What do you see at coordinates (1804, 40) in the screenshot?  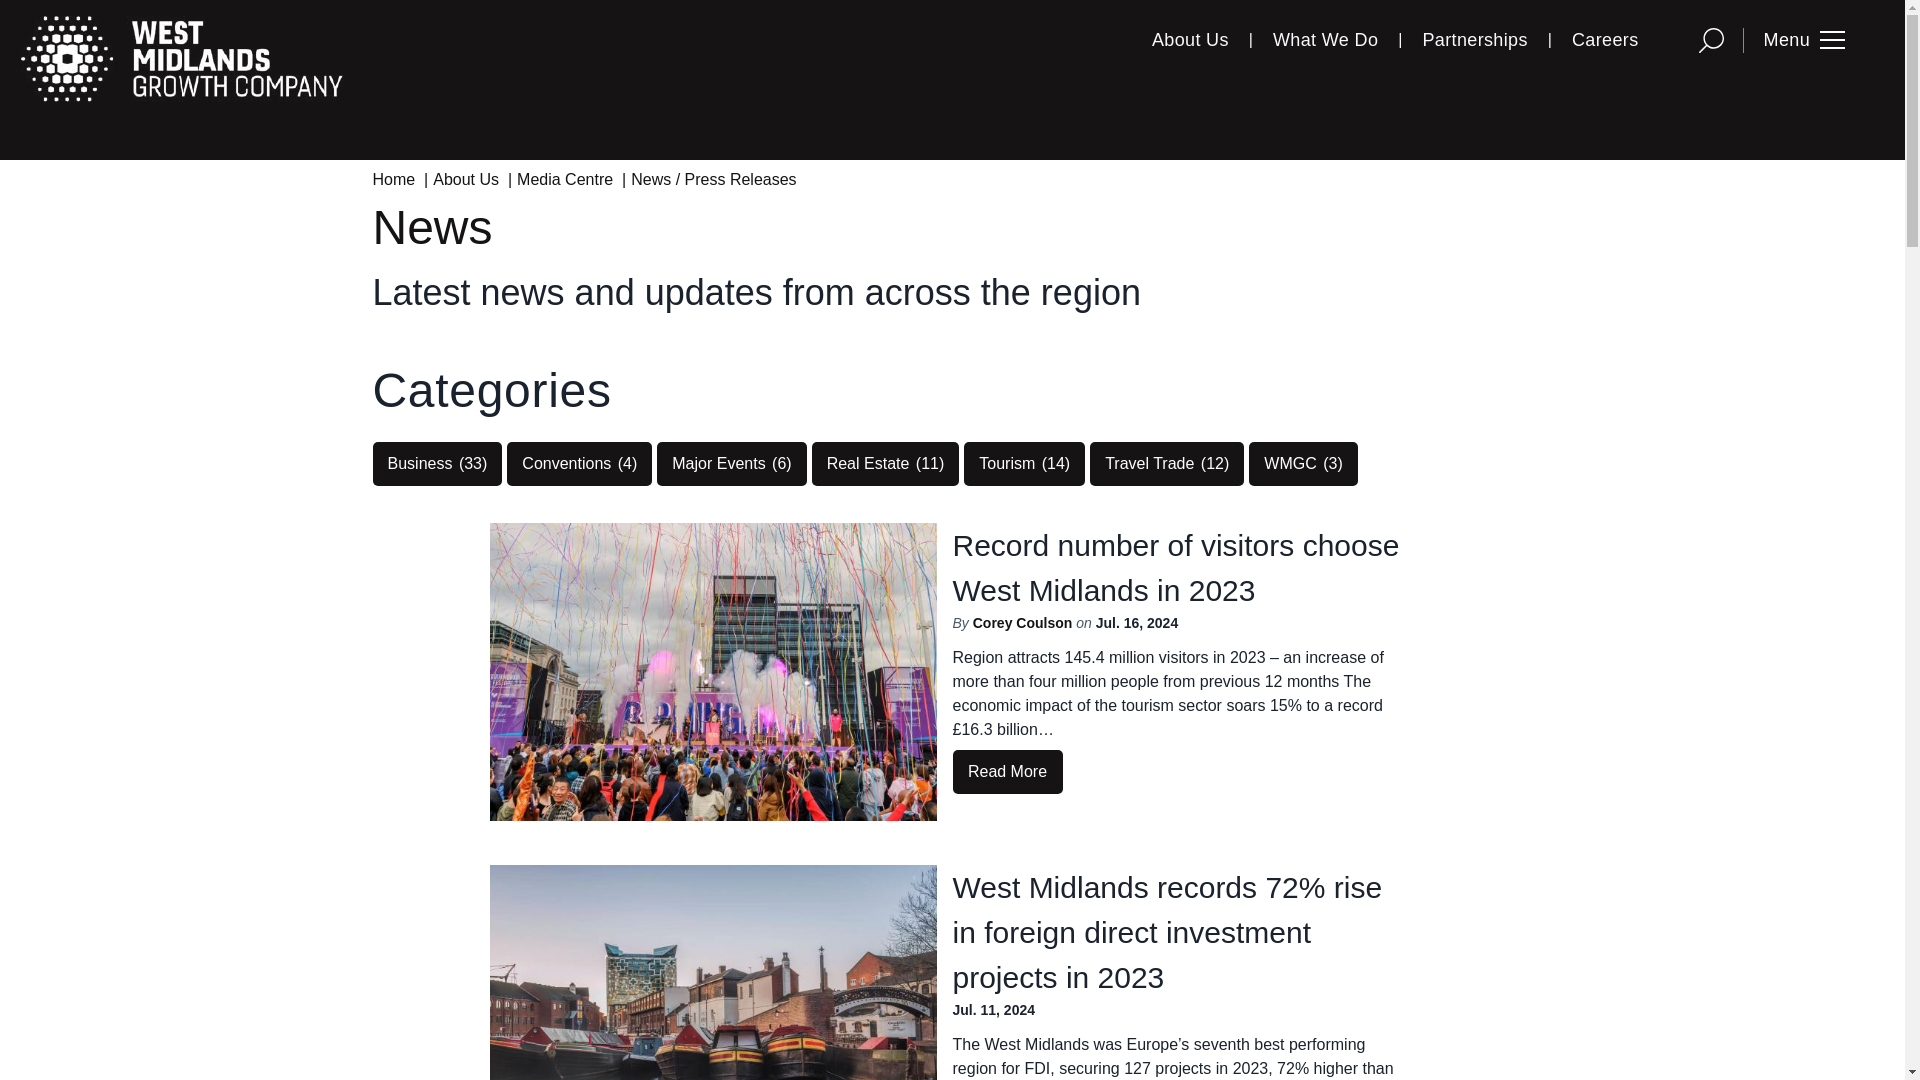 I see `Menu` at bounding box center [1804, 40].